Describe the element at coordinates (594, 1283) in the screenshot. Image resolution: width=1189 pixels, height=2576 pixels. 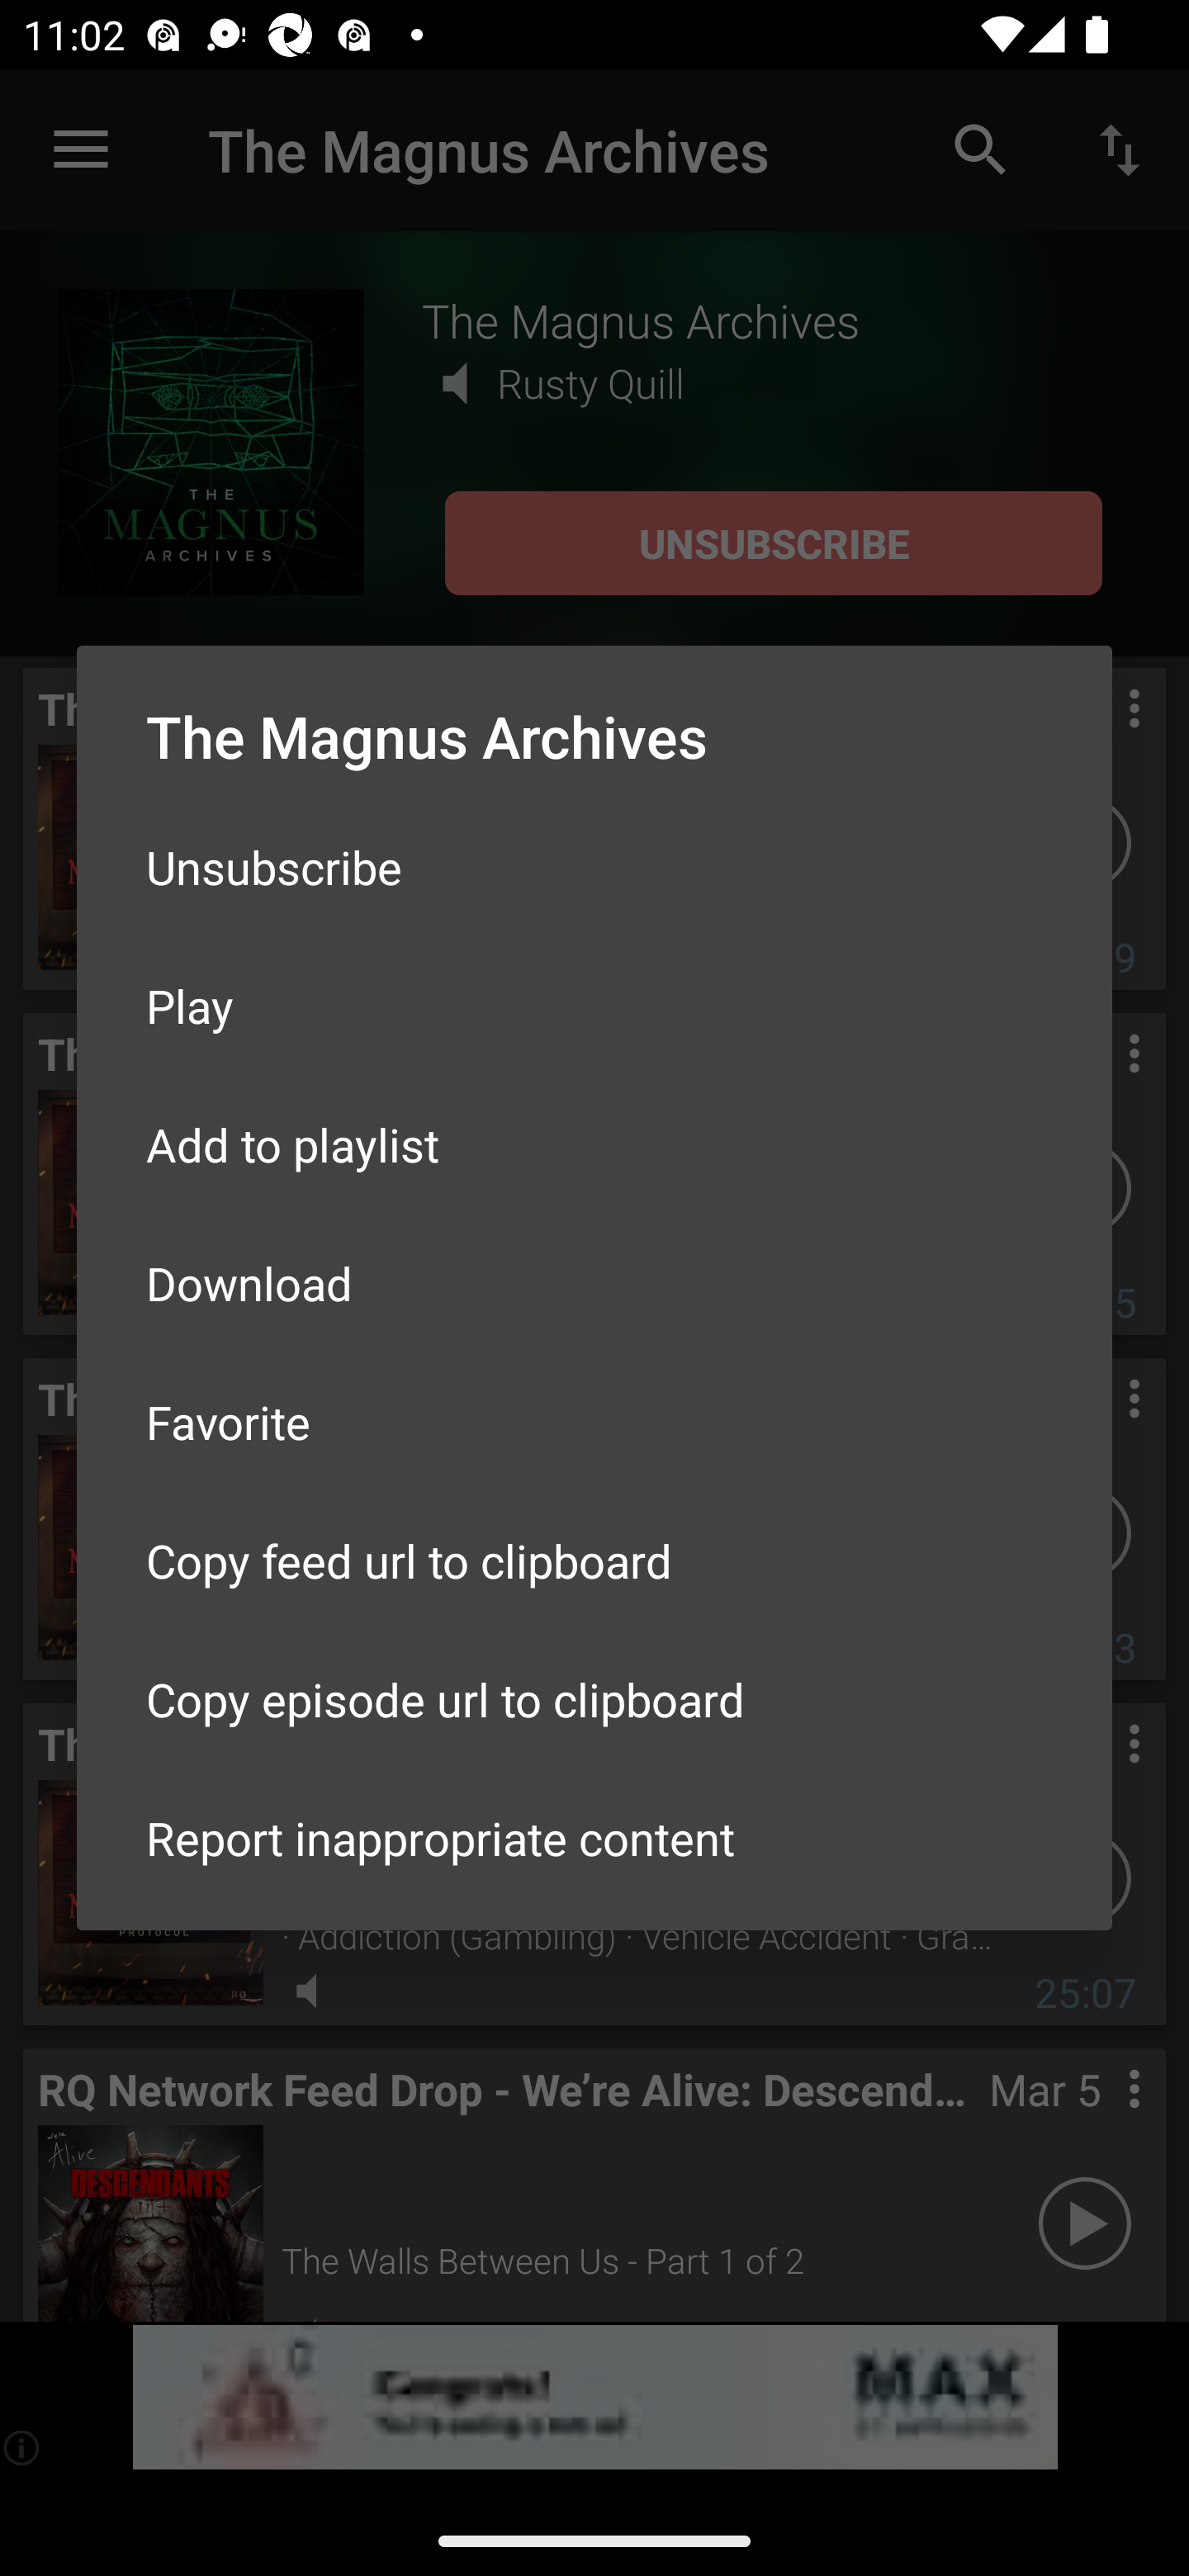
I see `Download` at that location.